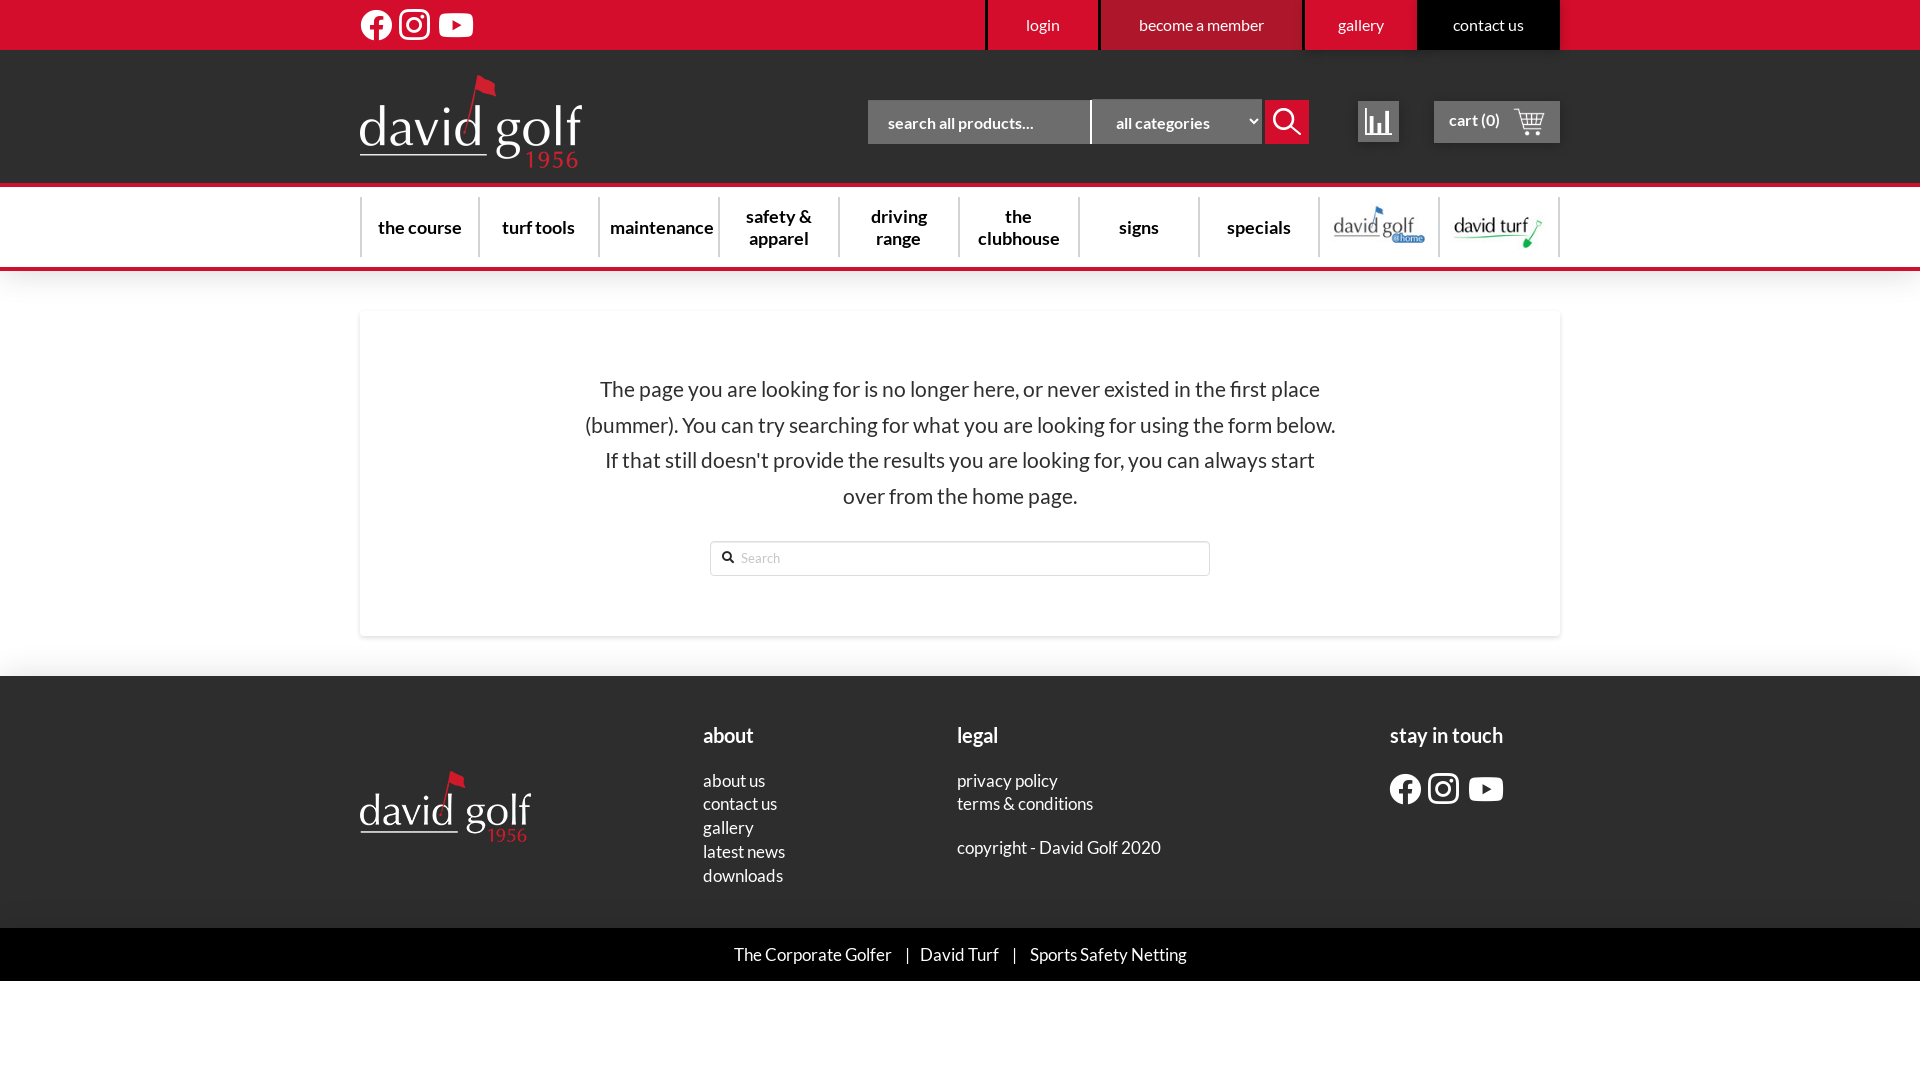  What do you see at coordinates (744, 852) in the screenshot?
I see `latest news` at bounding box center [744, 852].